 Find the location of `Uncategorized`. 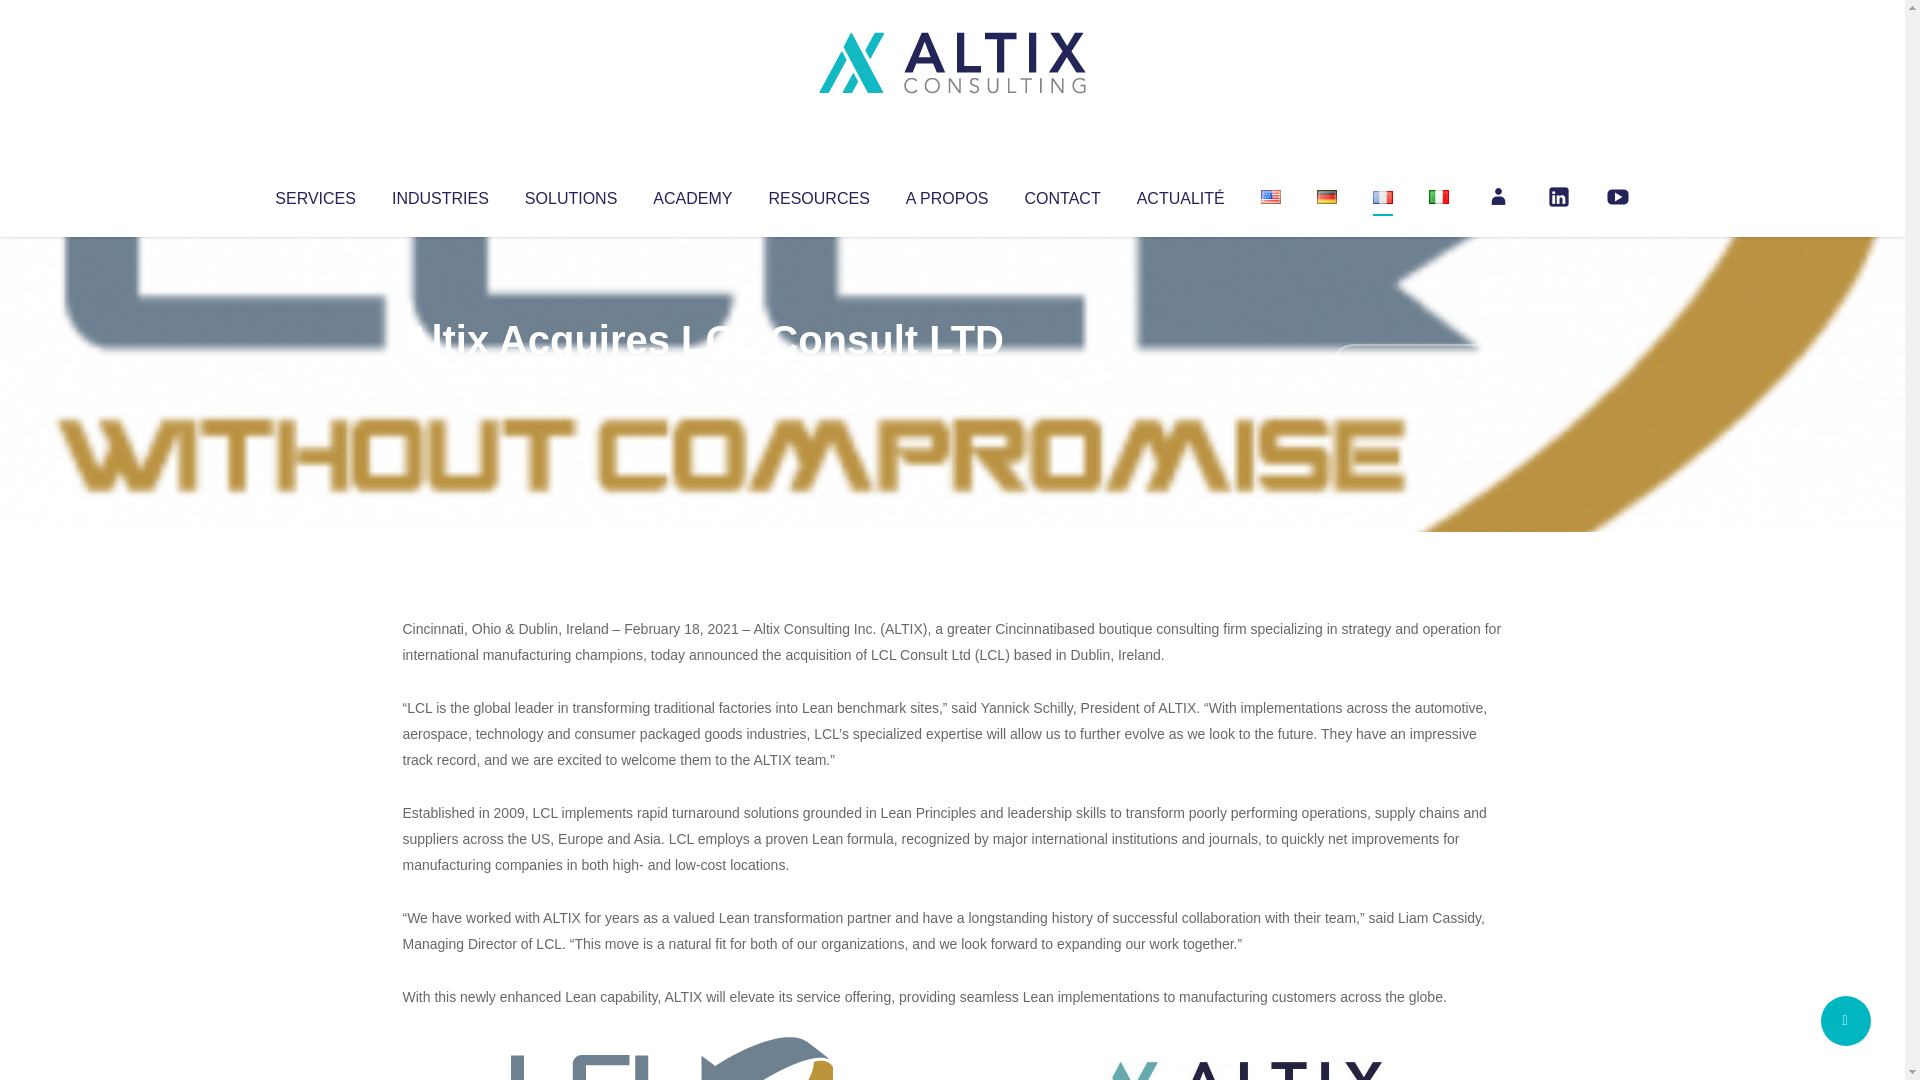

Uncategorized is located at coordinates (699, 380).